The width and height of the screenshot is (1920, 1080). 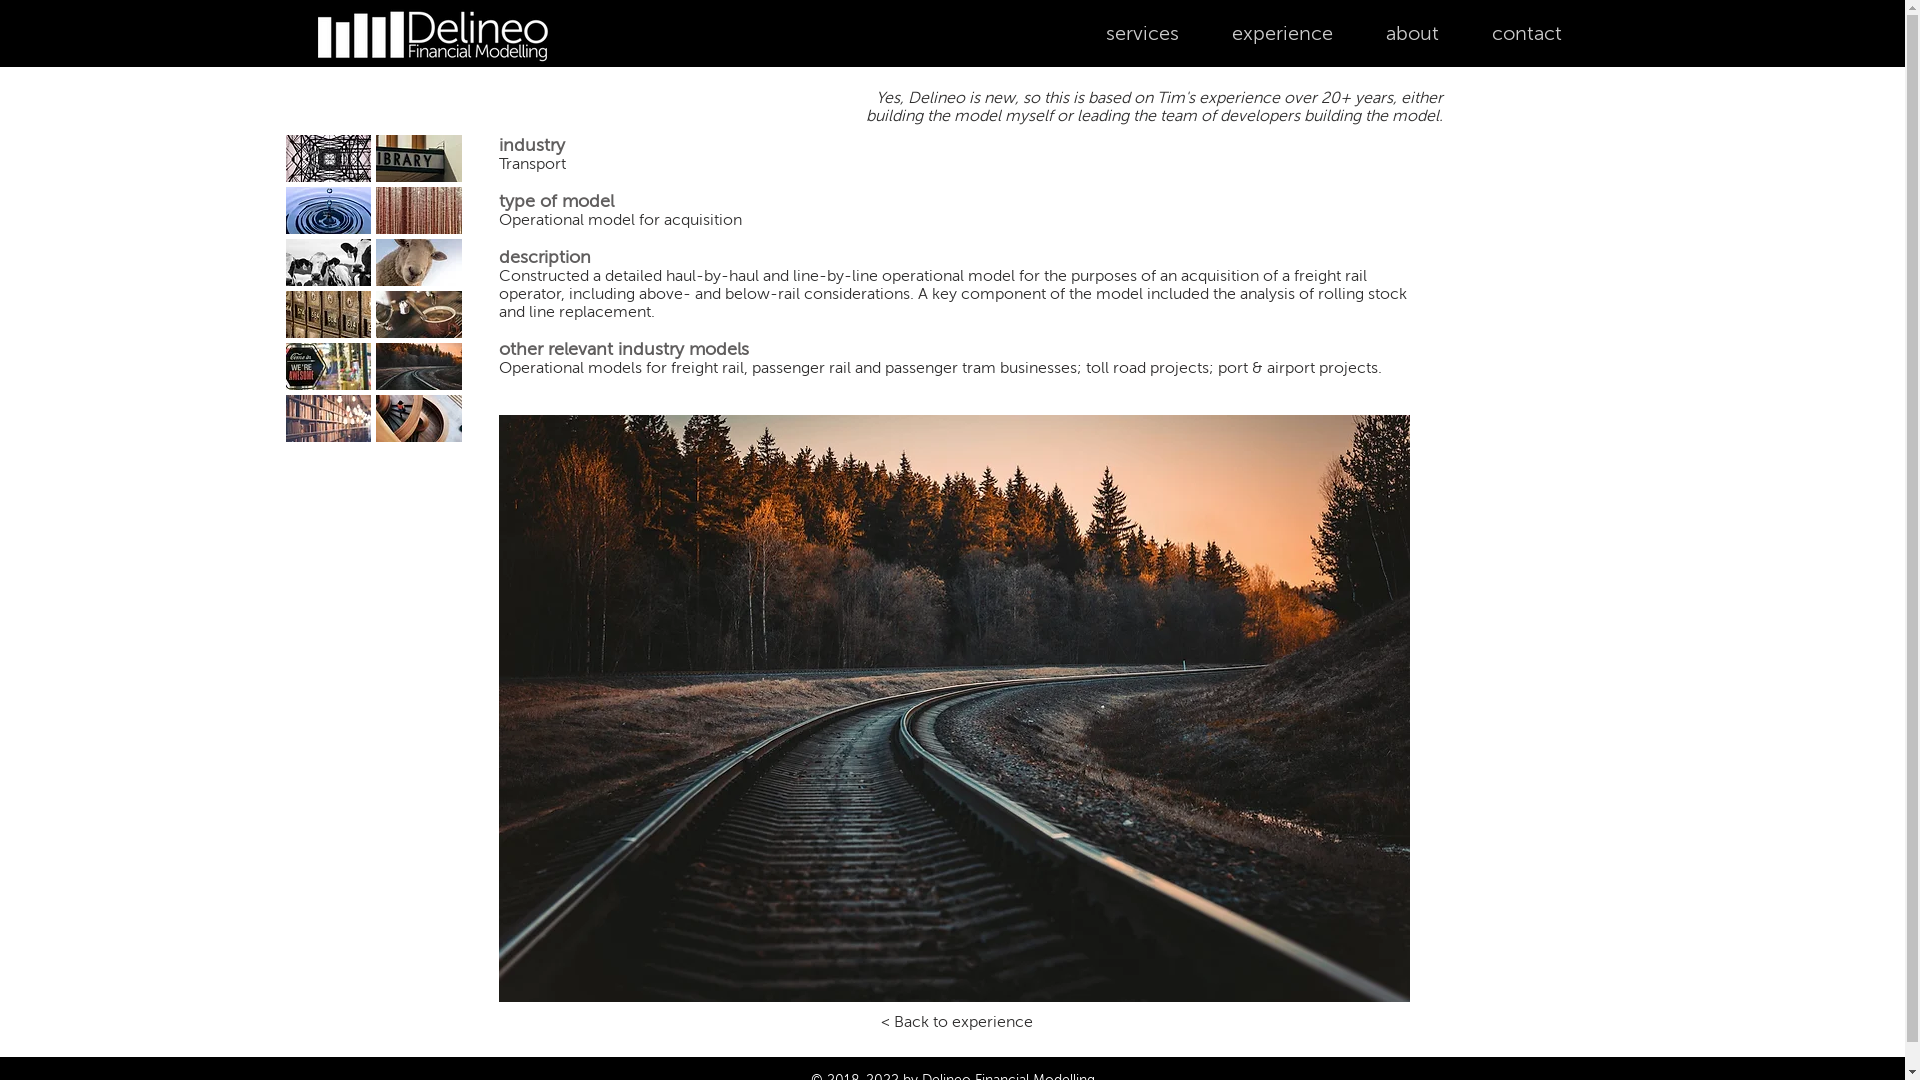 What do you see at coordinates (1528, 34) in the screenshot?
I see `contact` at bounding box center [1528, 34].